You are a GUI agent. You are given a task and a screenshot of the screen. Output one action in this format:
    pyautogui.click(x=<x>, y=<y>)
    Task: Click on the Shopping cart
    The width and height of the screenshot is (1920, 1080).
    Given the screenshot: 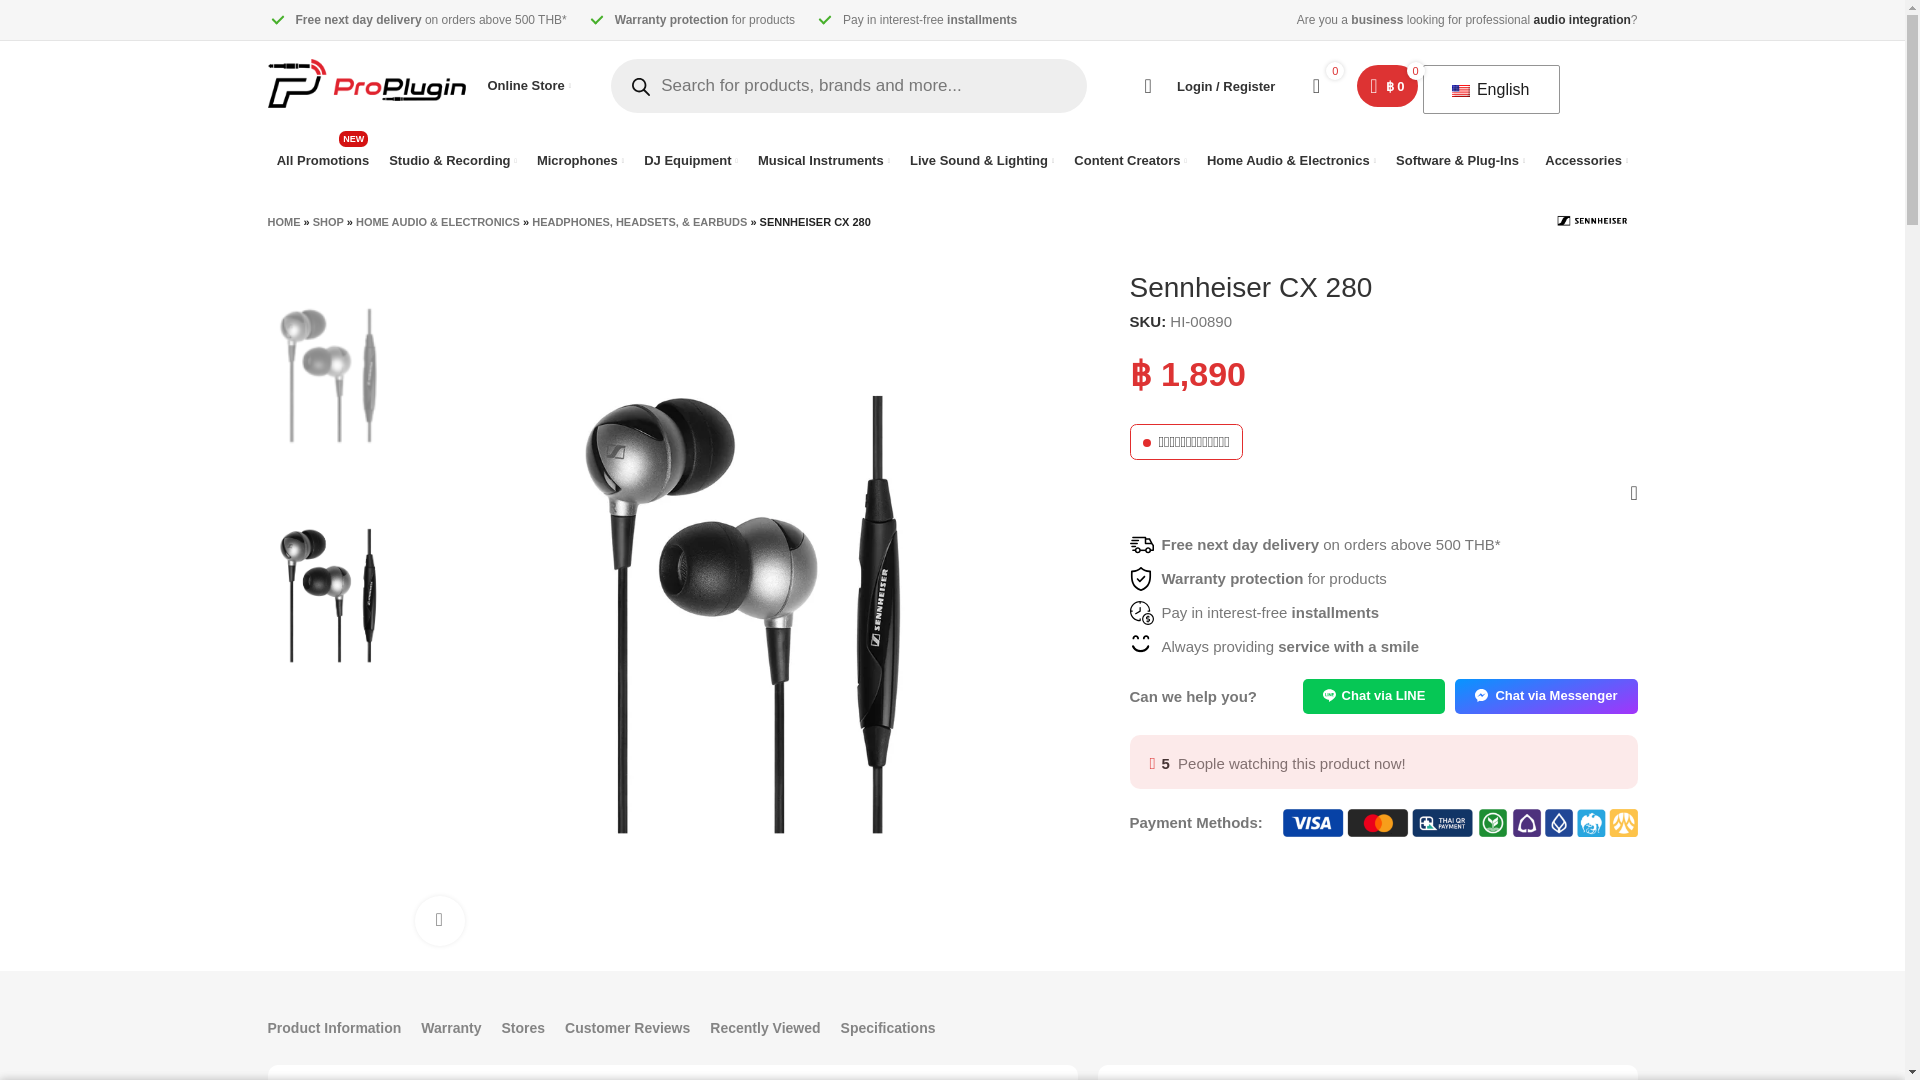 What is the action you would take?
    pyautogui.click(x=1386, y=85)
    